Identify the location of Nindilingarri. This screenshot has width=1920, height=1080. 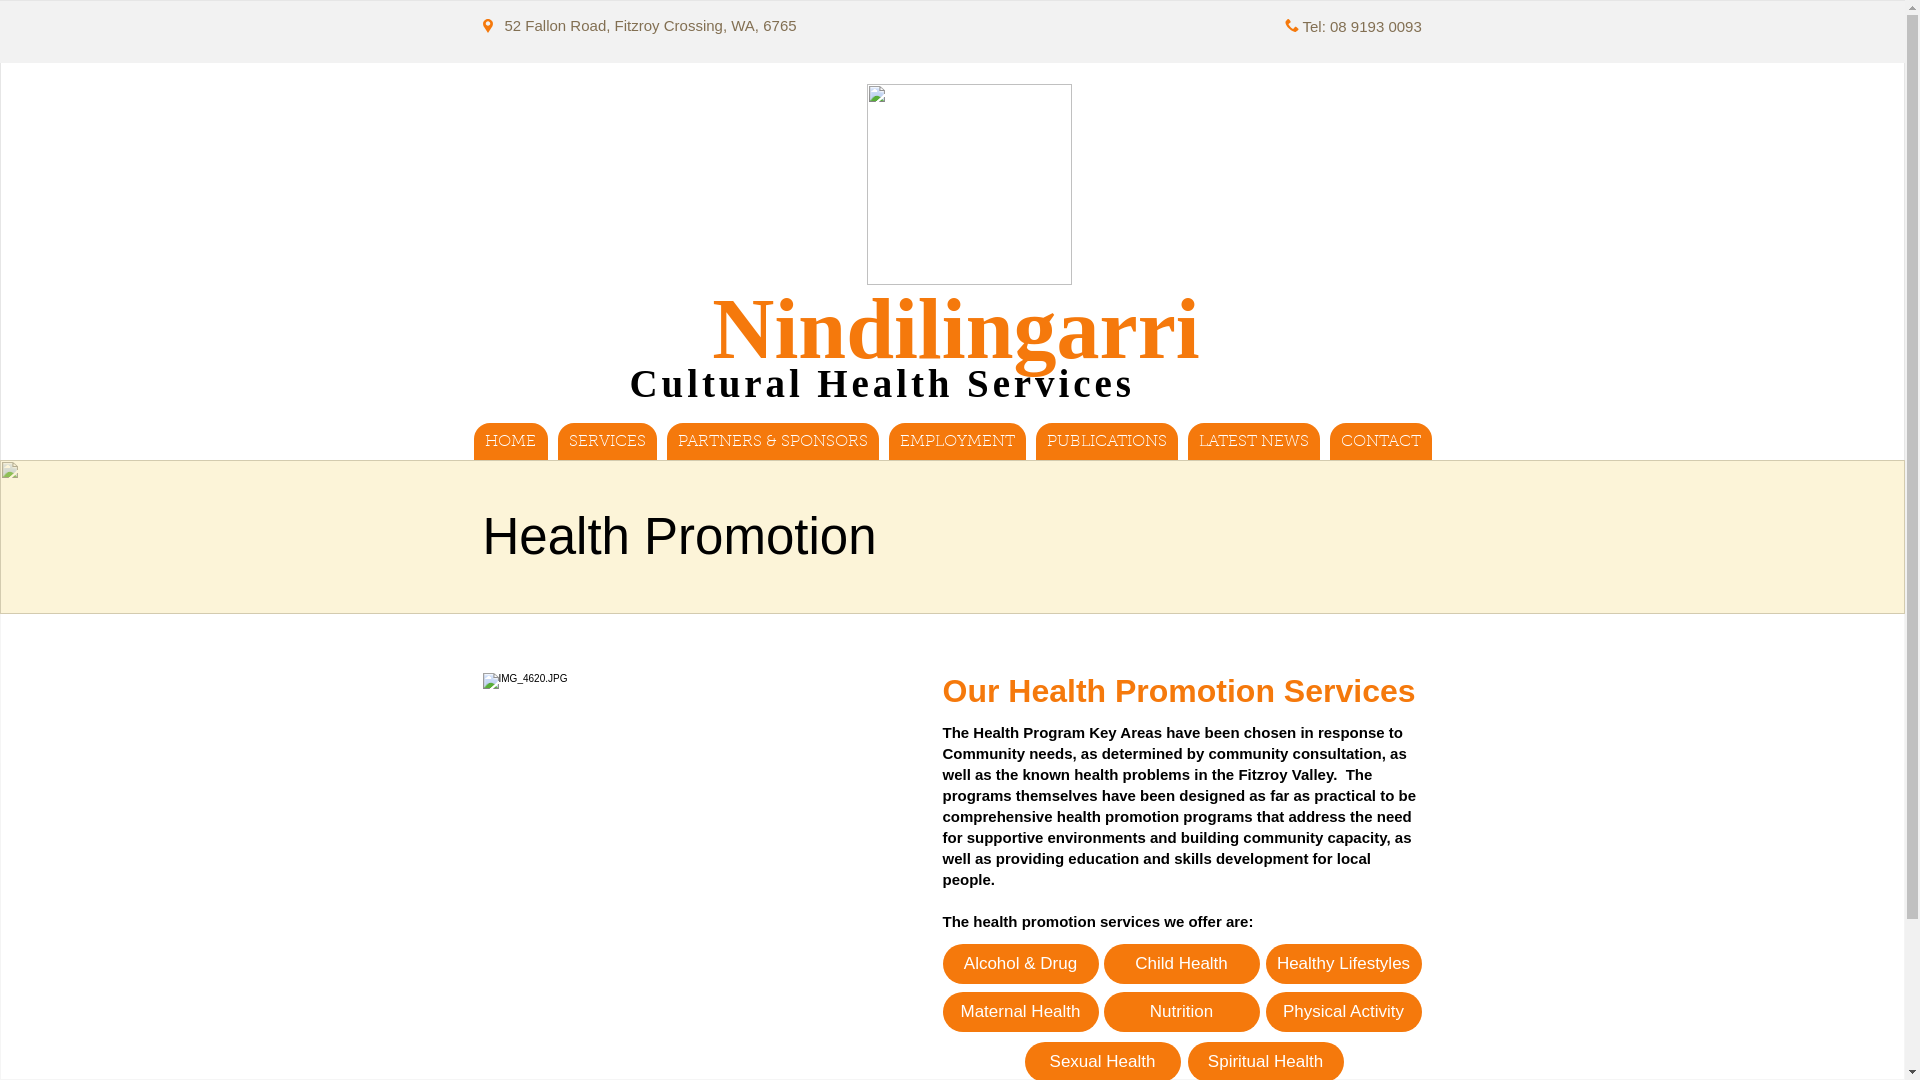
(956, 329).